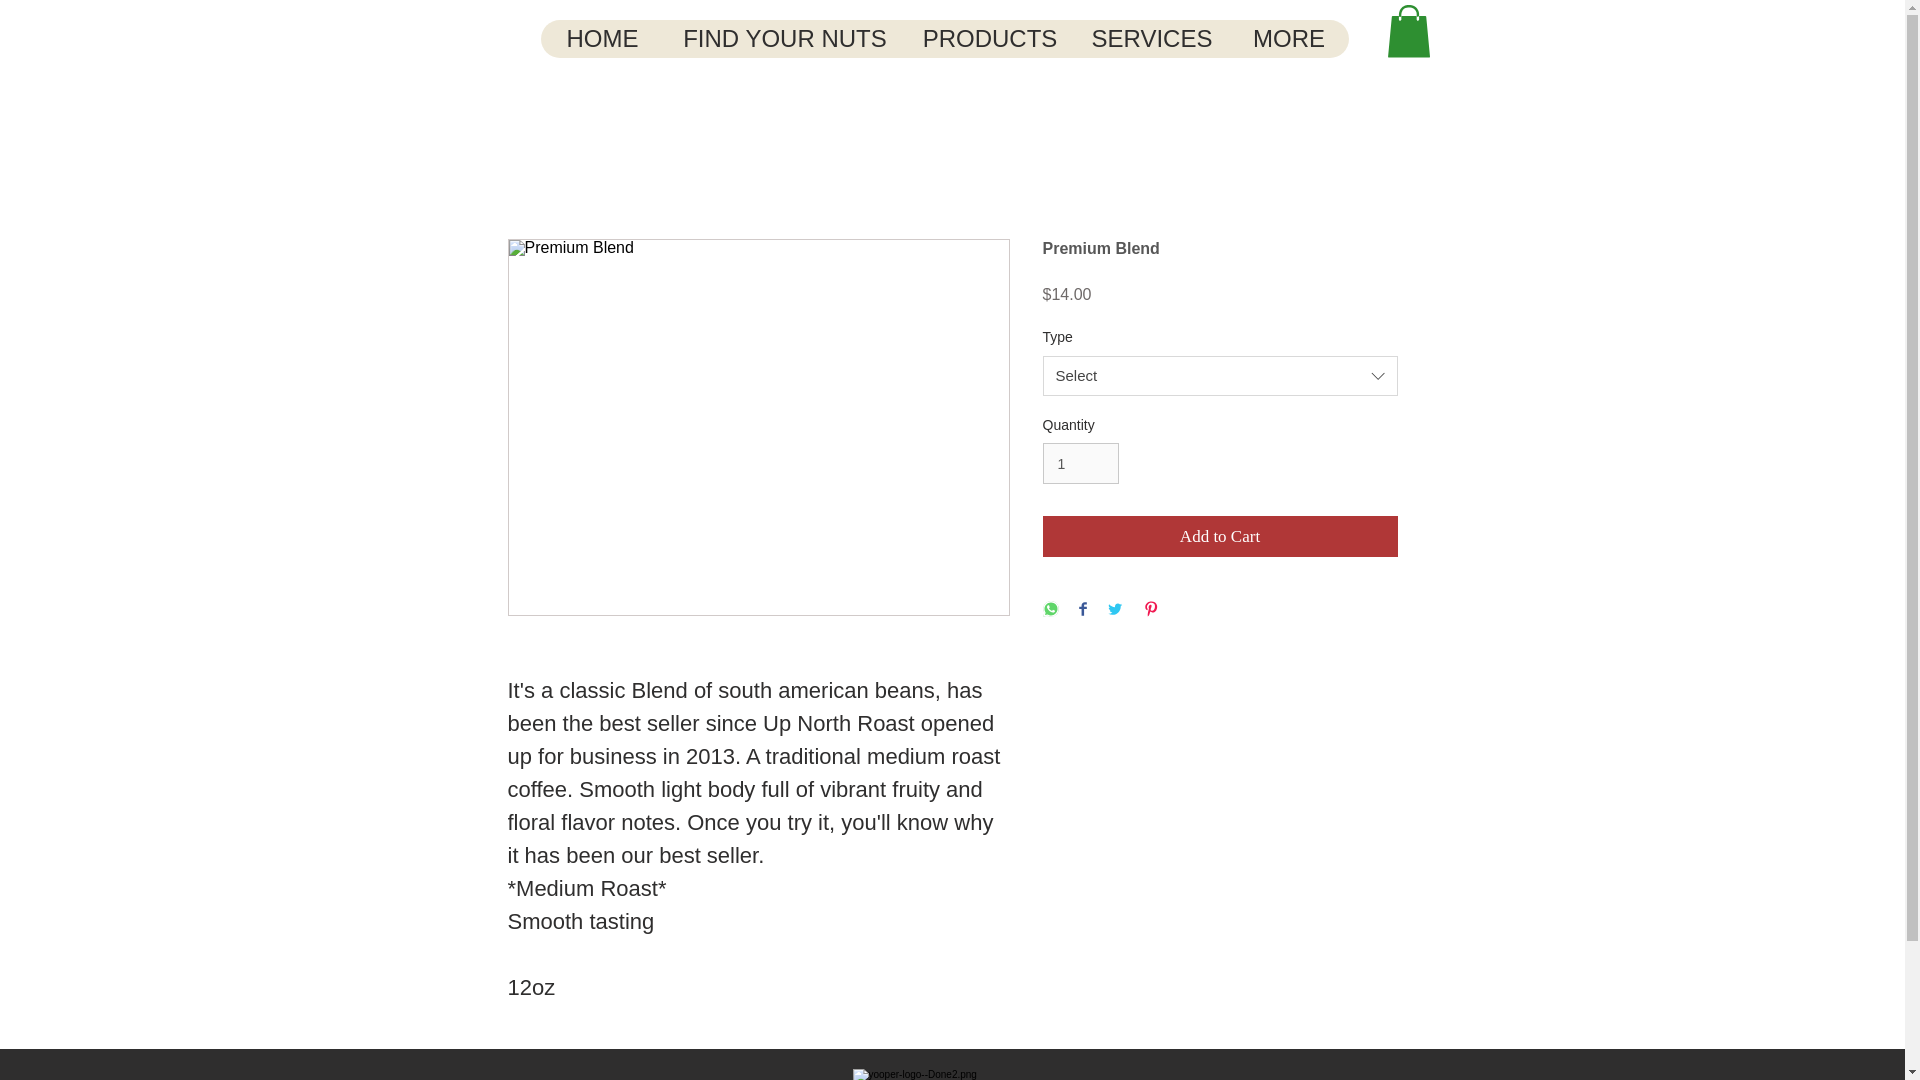 This screenshot has width=1920, height=1080. What do you see at coordinates (1220, 537) in the screenshot?
I see `Add to Cart` at bounding box center [1220, 537].